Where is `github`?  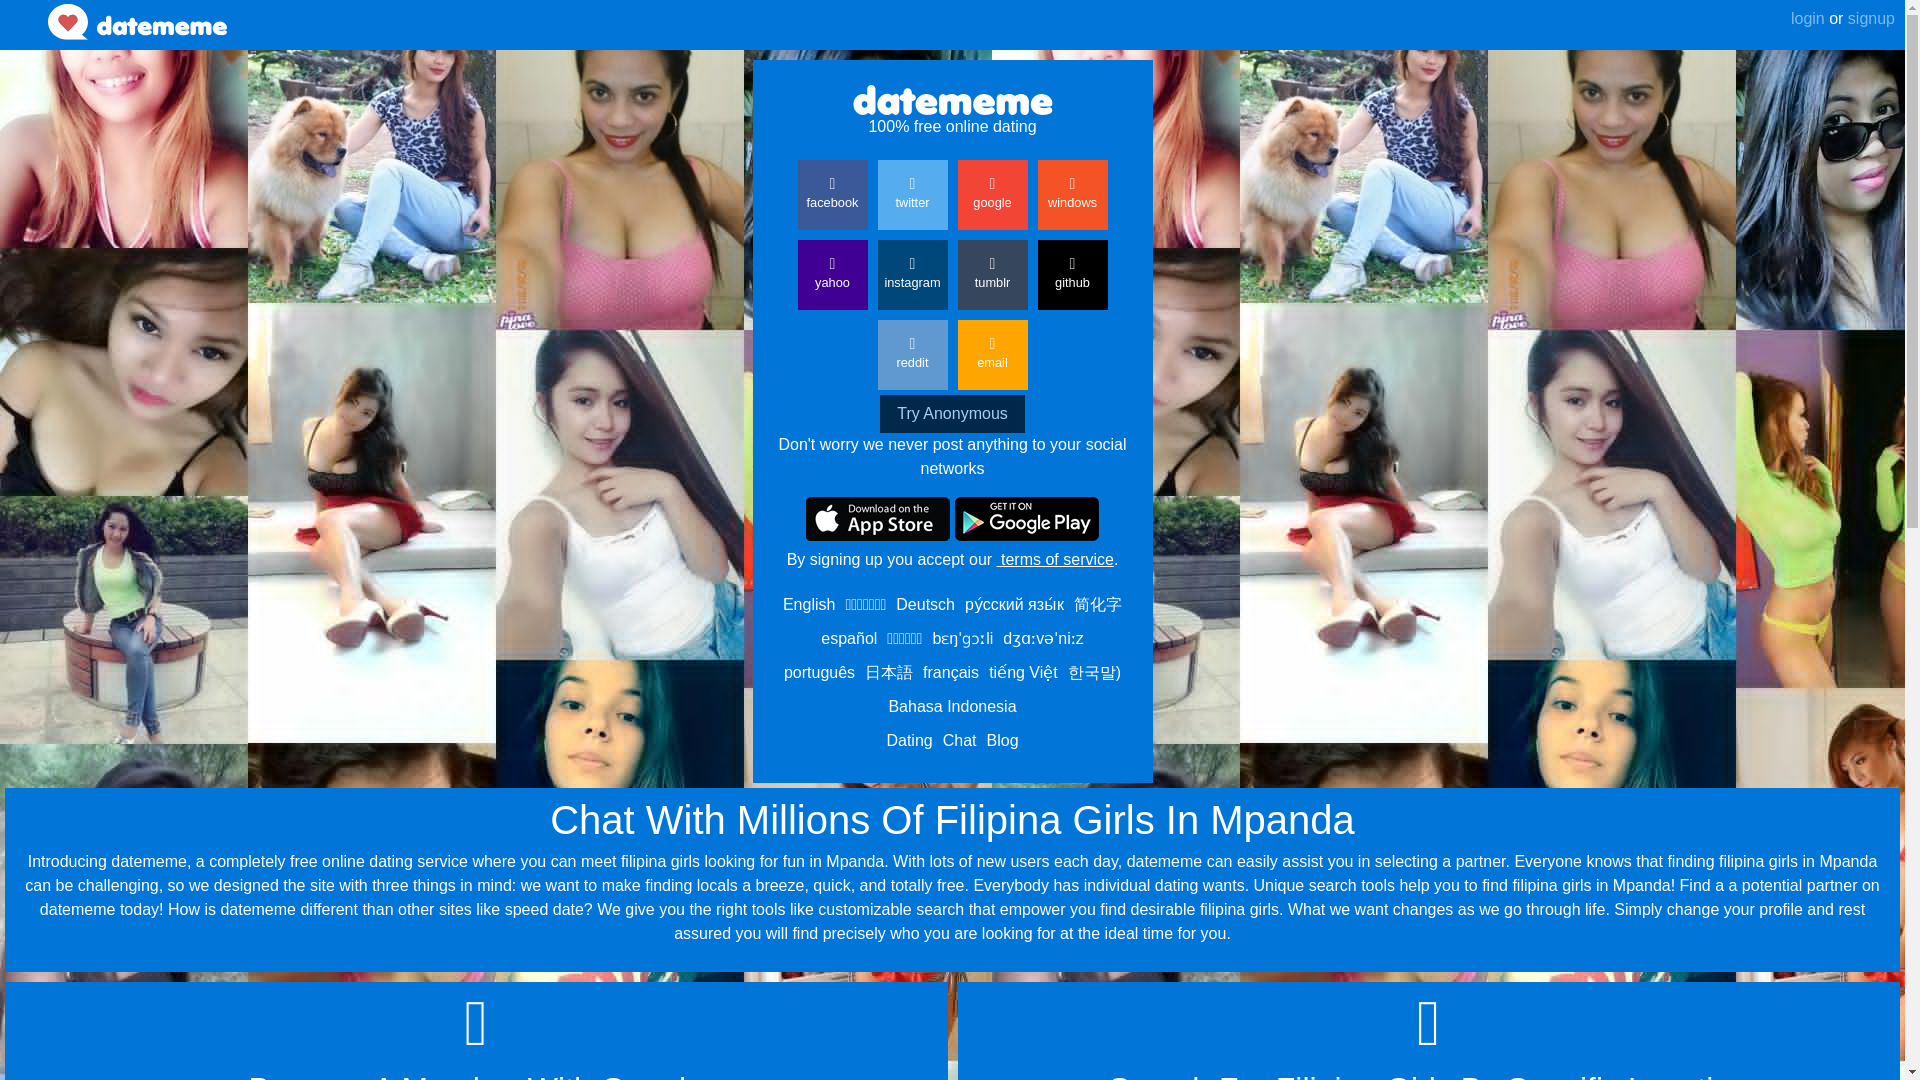
github is located at coordinates (1072, 274).